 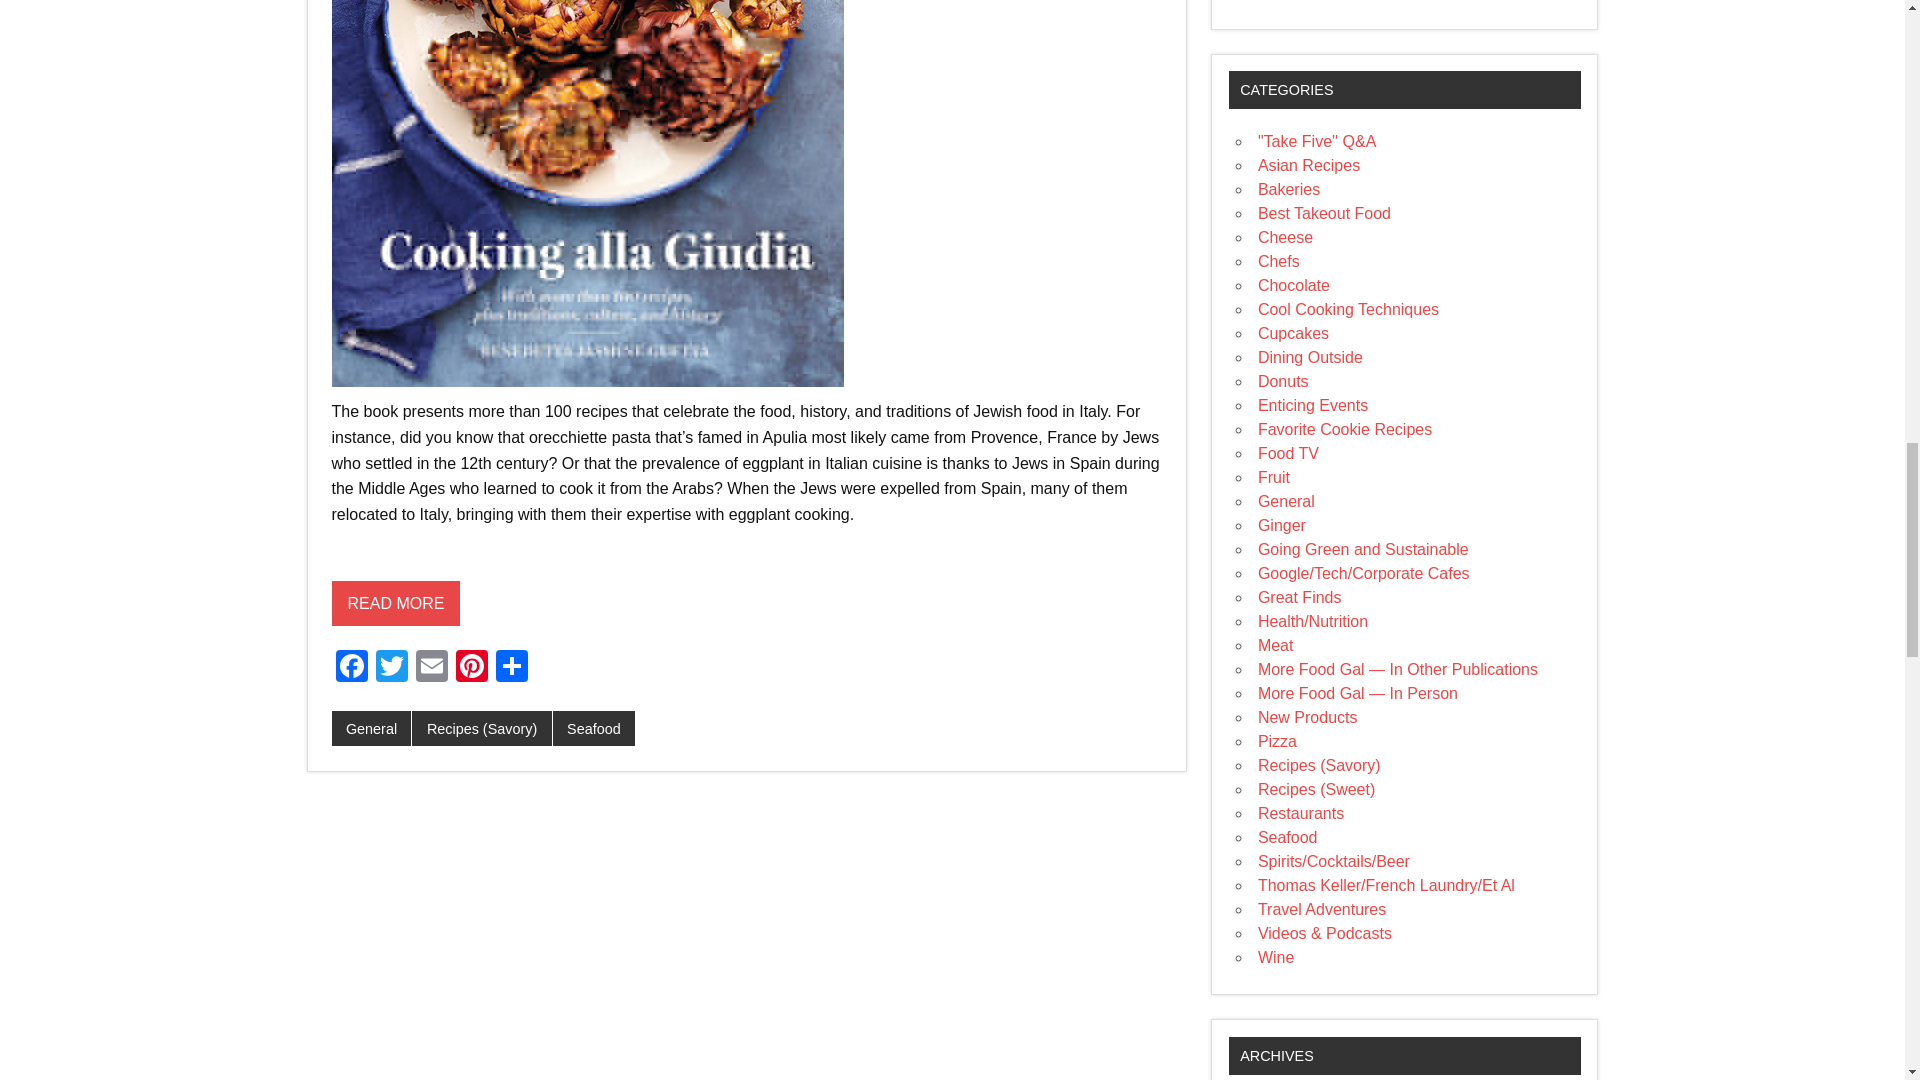 I want to click on READ MORE, so click(x=396, y=629).